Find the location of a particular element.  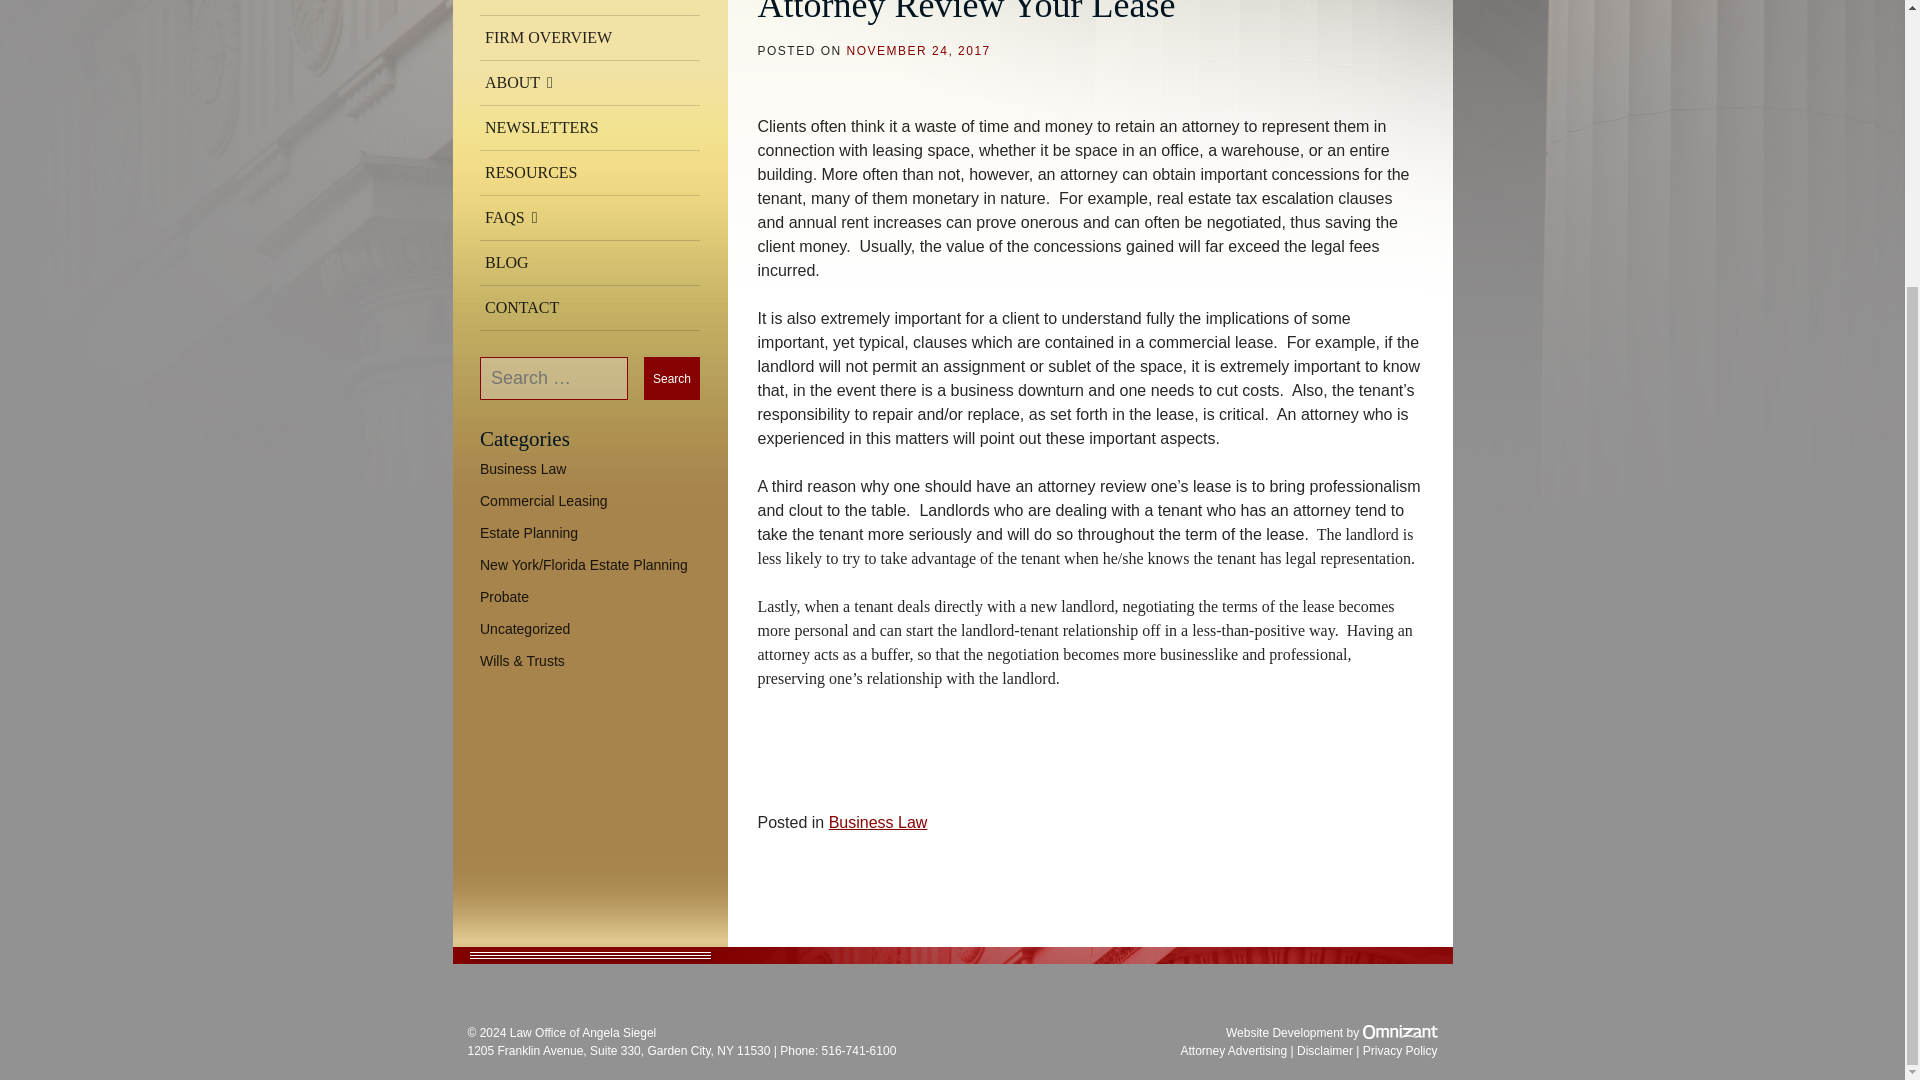

Business Law is located at coordinates (523, 469).